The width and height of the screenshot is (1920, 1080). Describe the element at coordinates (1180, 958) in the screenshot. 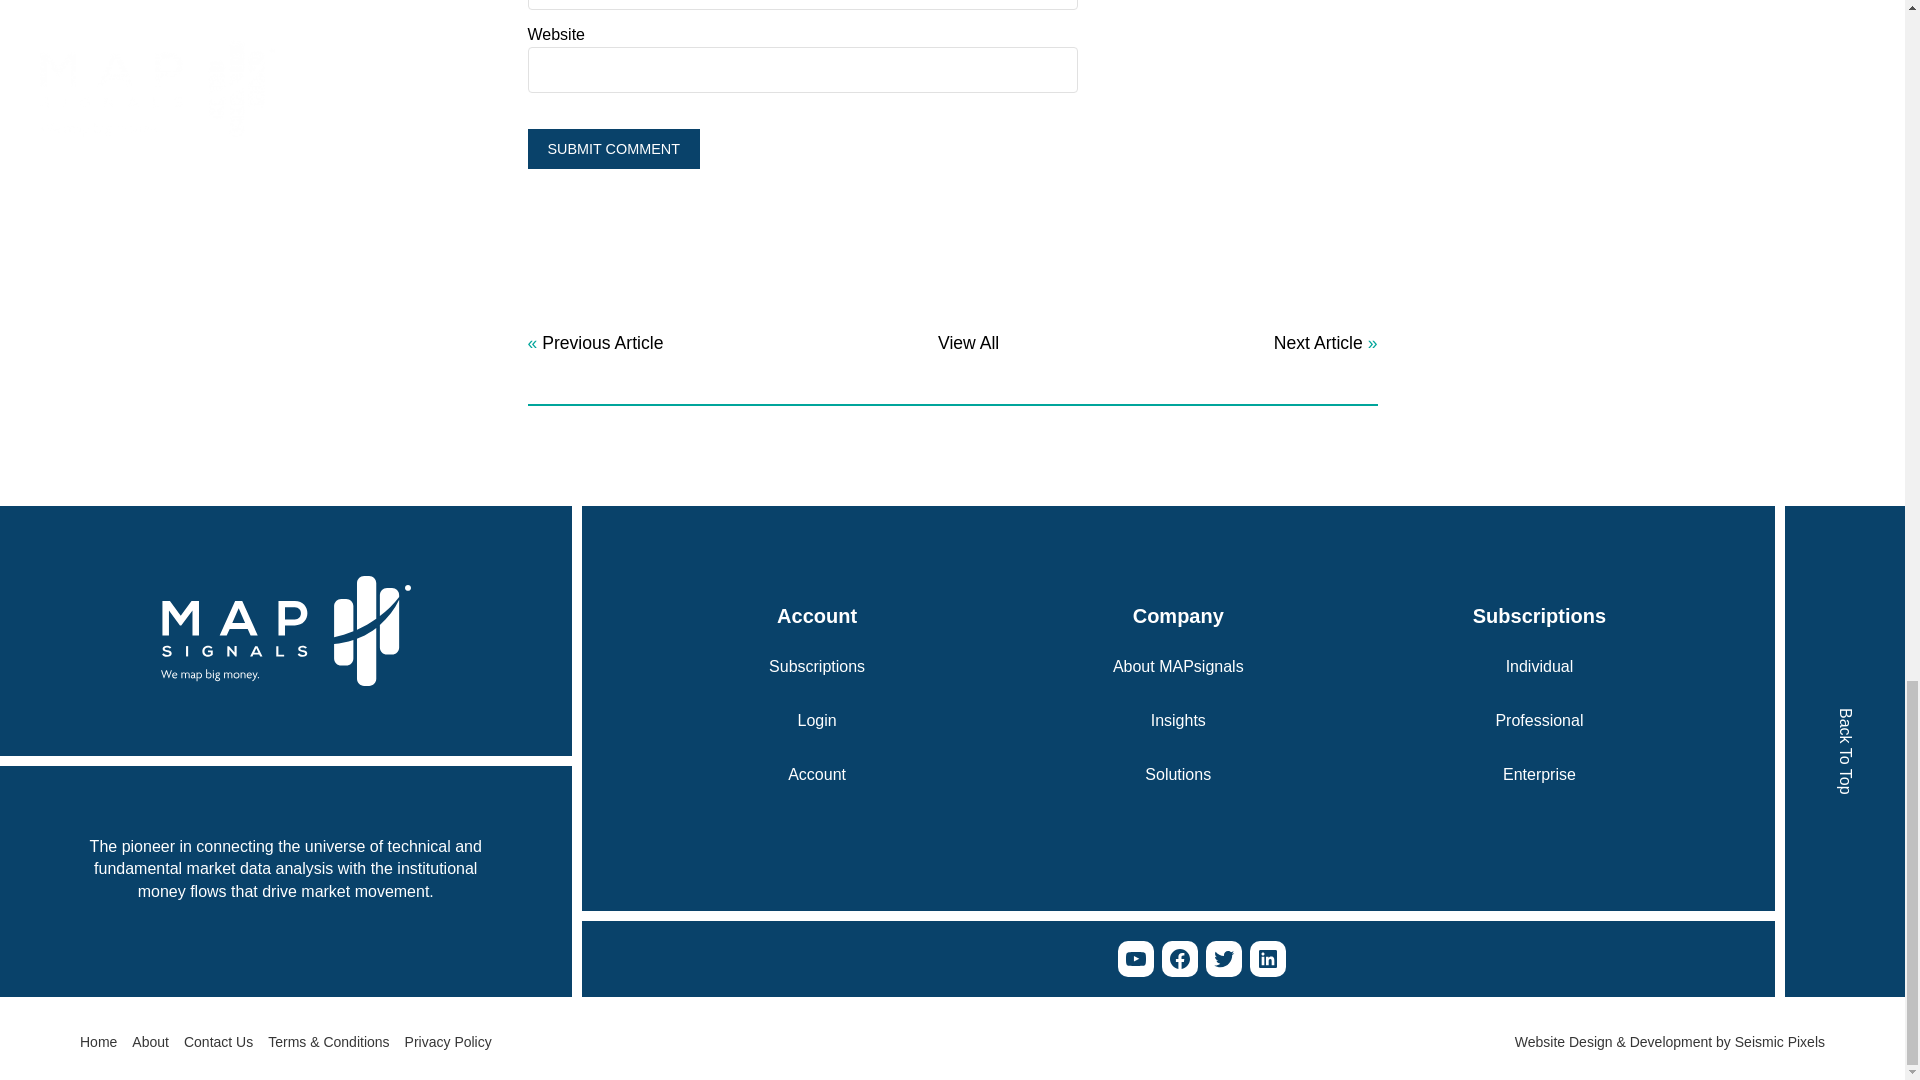

I see `Facebook` at that location.